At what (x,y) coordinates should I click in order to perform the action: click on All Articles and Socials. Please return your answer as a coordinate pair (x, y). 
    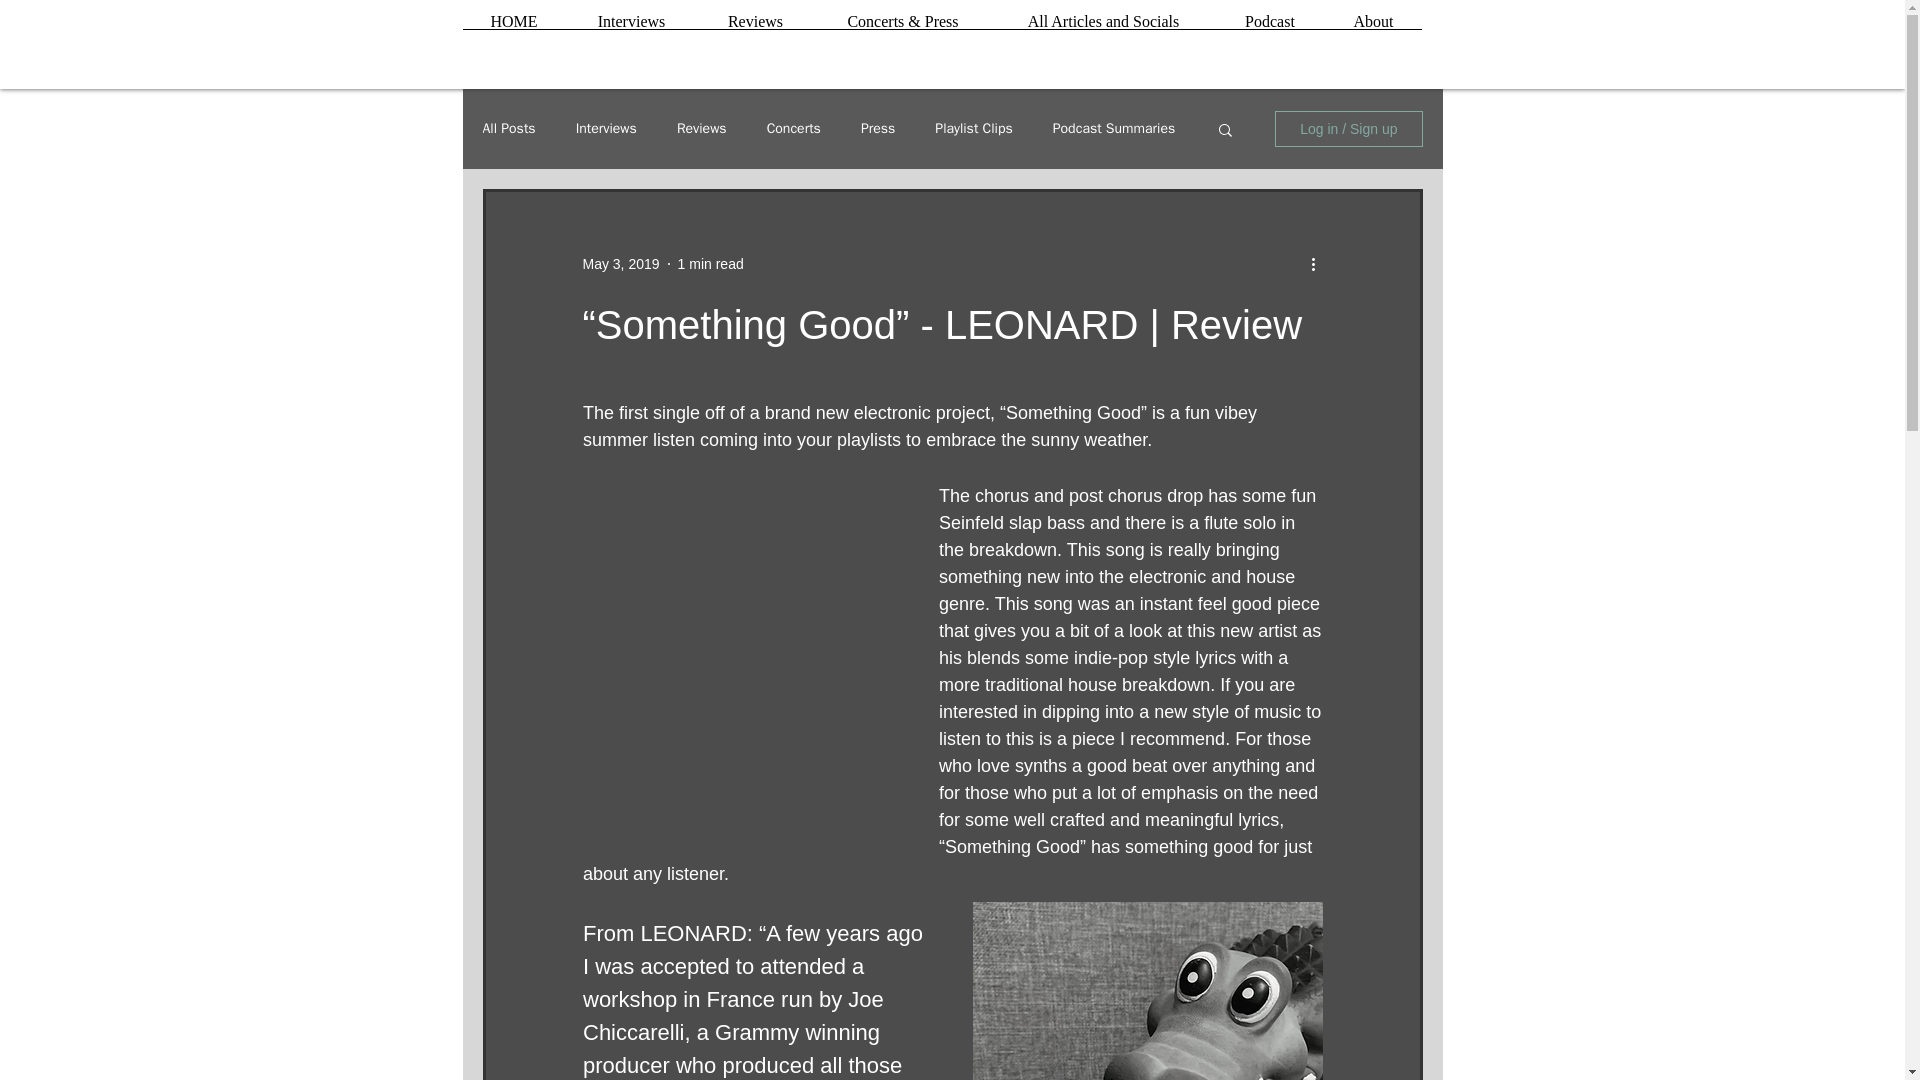
    Looking at the image, I should click on (1102, 28).